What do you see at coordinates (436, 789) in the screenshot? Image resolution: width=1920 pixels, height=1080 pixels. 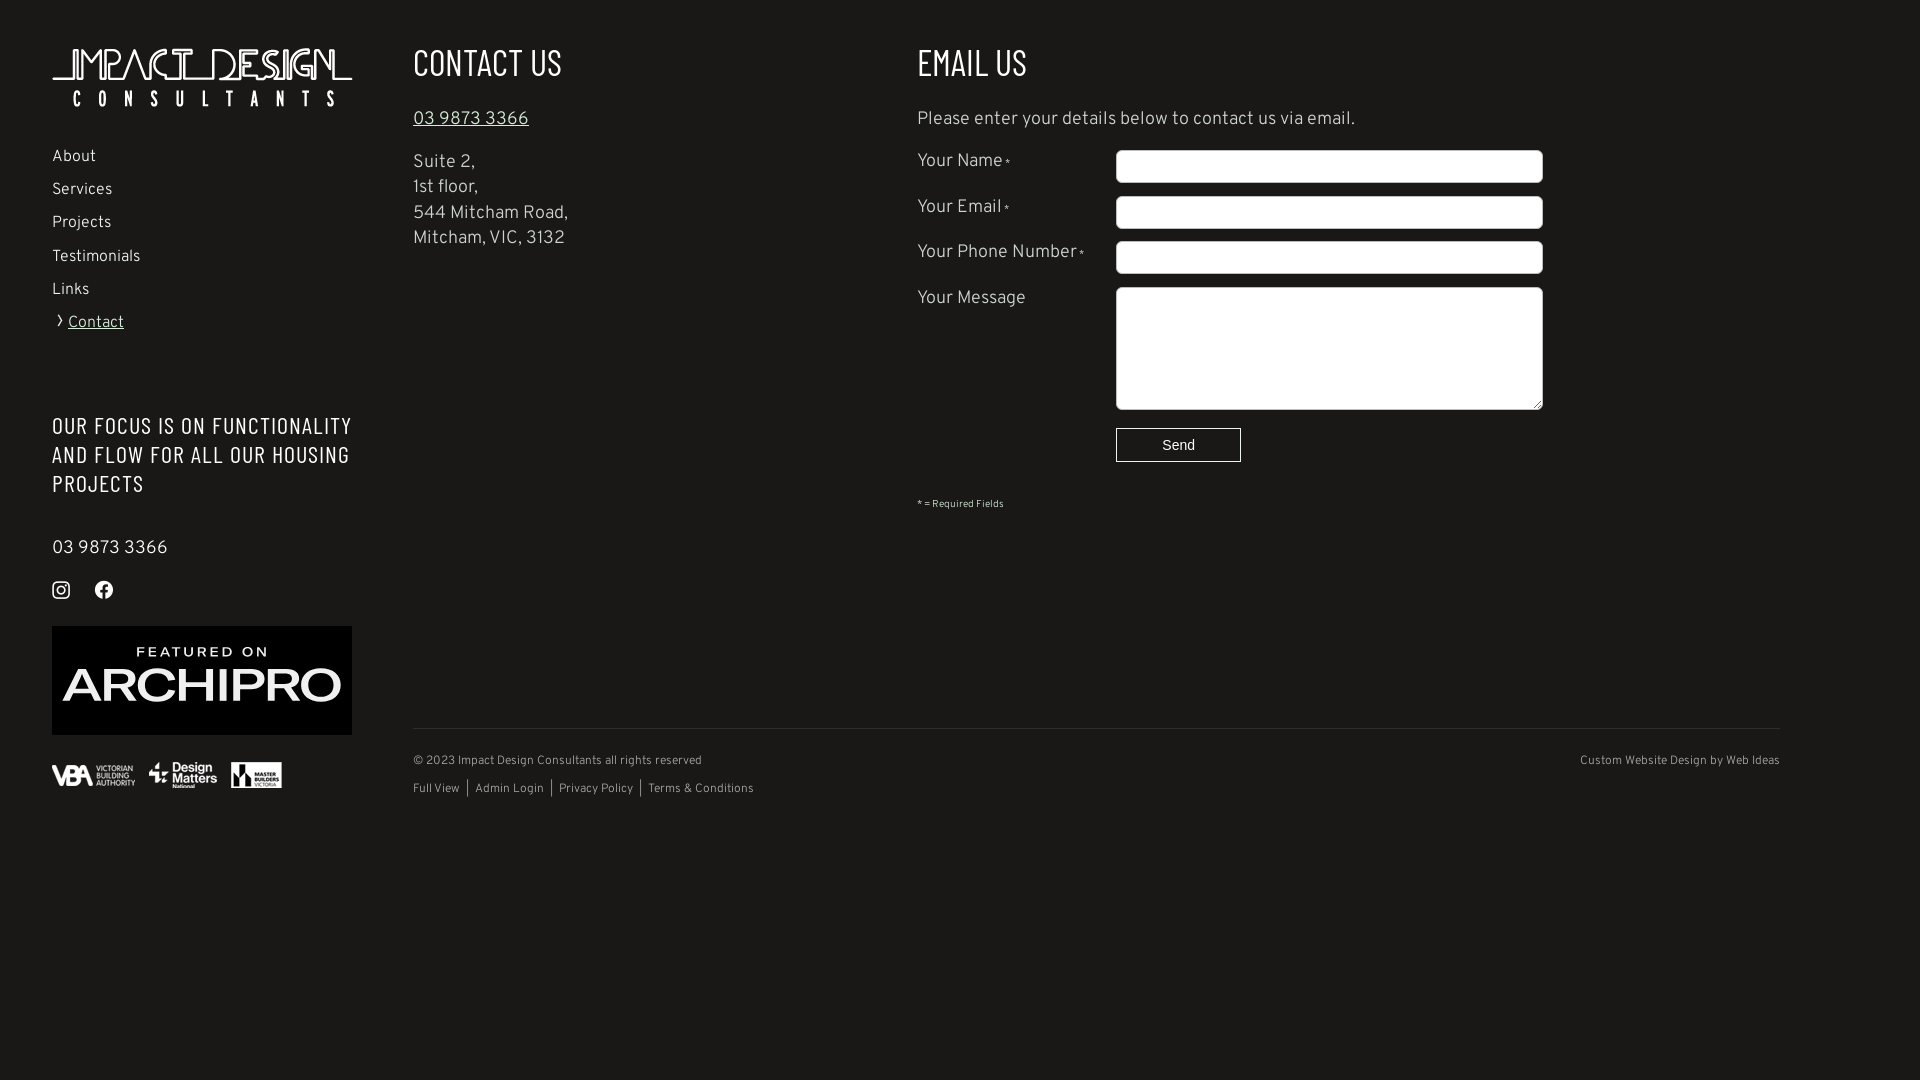 I see `Full View` at bounding box center [436, 789].